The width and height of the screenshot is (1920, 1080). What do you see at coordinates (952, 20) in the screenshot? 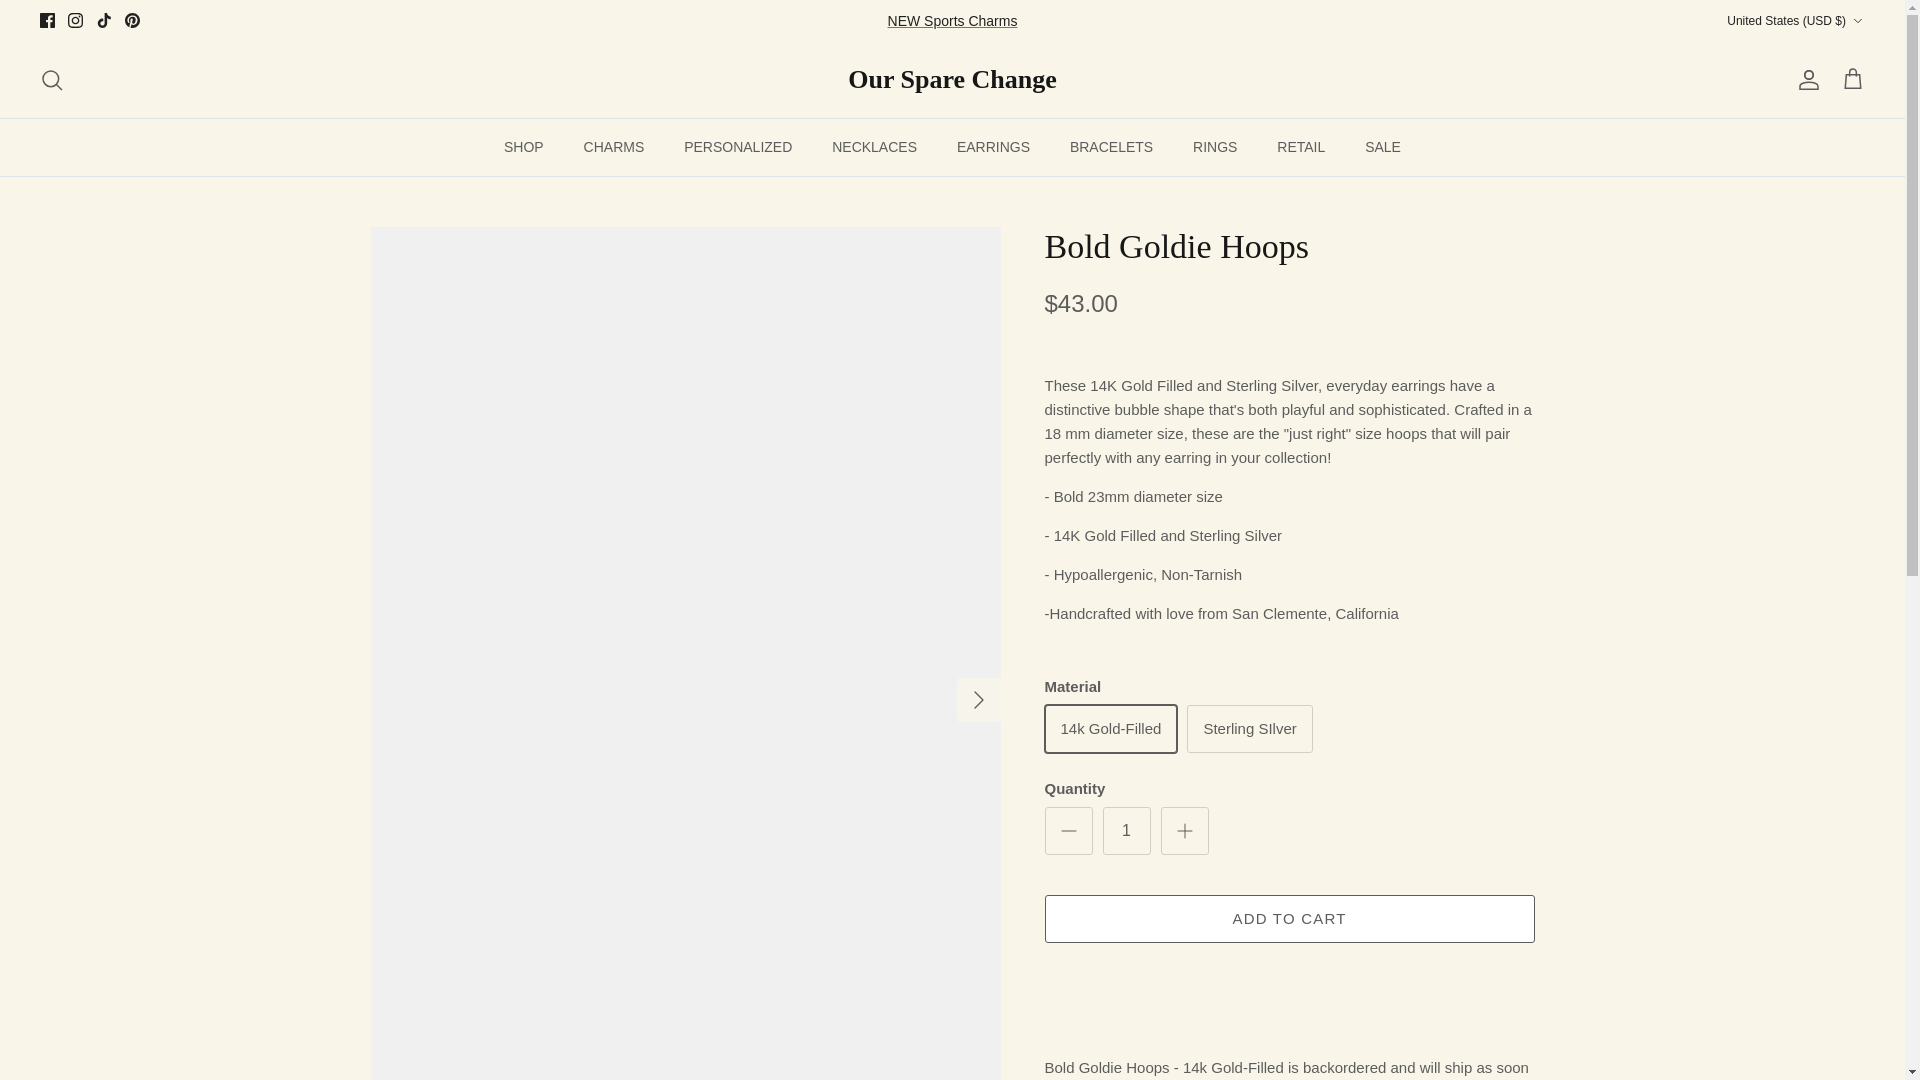
I see `NEW Sports Charms` at bounding box center [952, 20].